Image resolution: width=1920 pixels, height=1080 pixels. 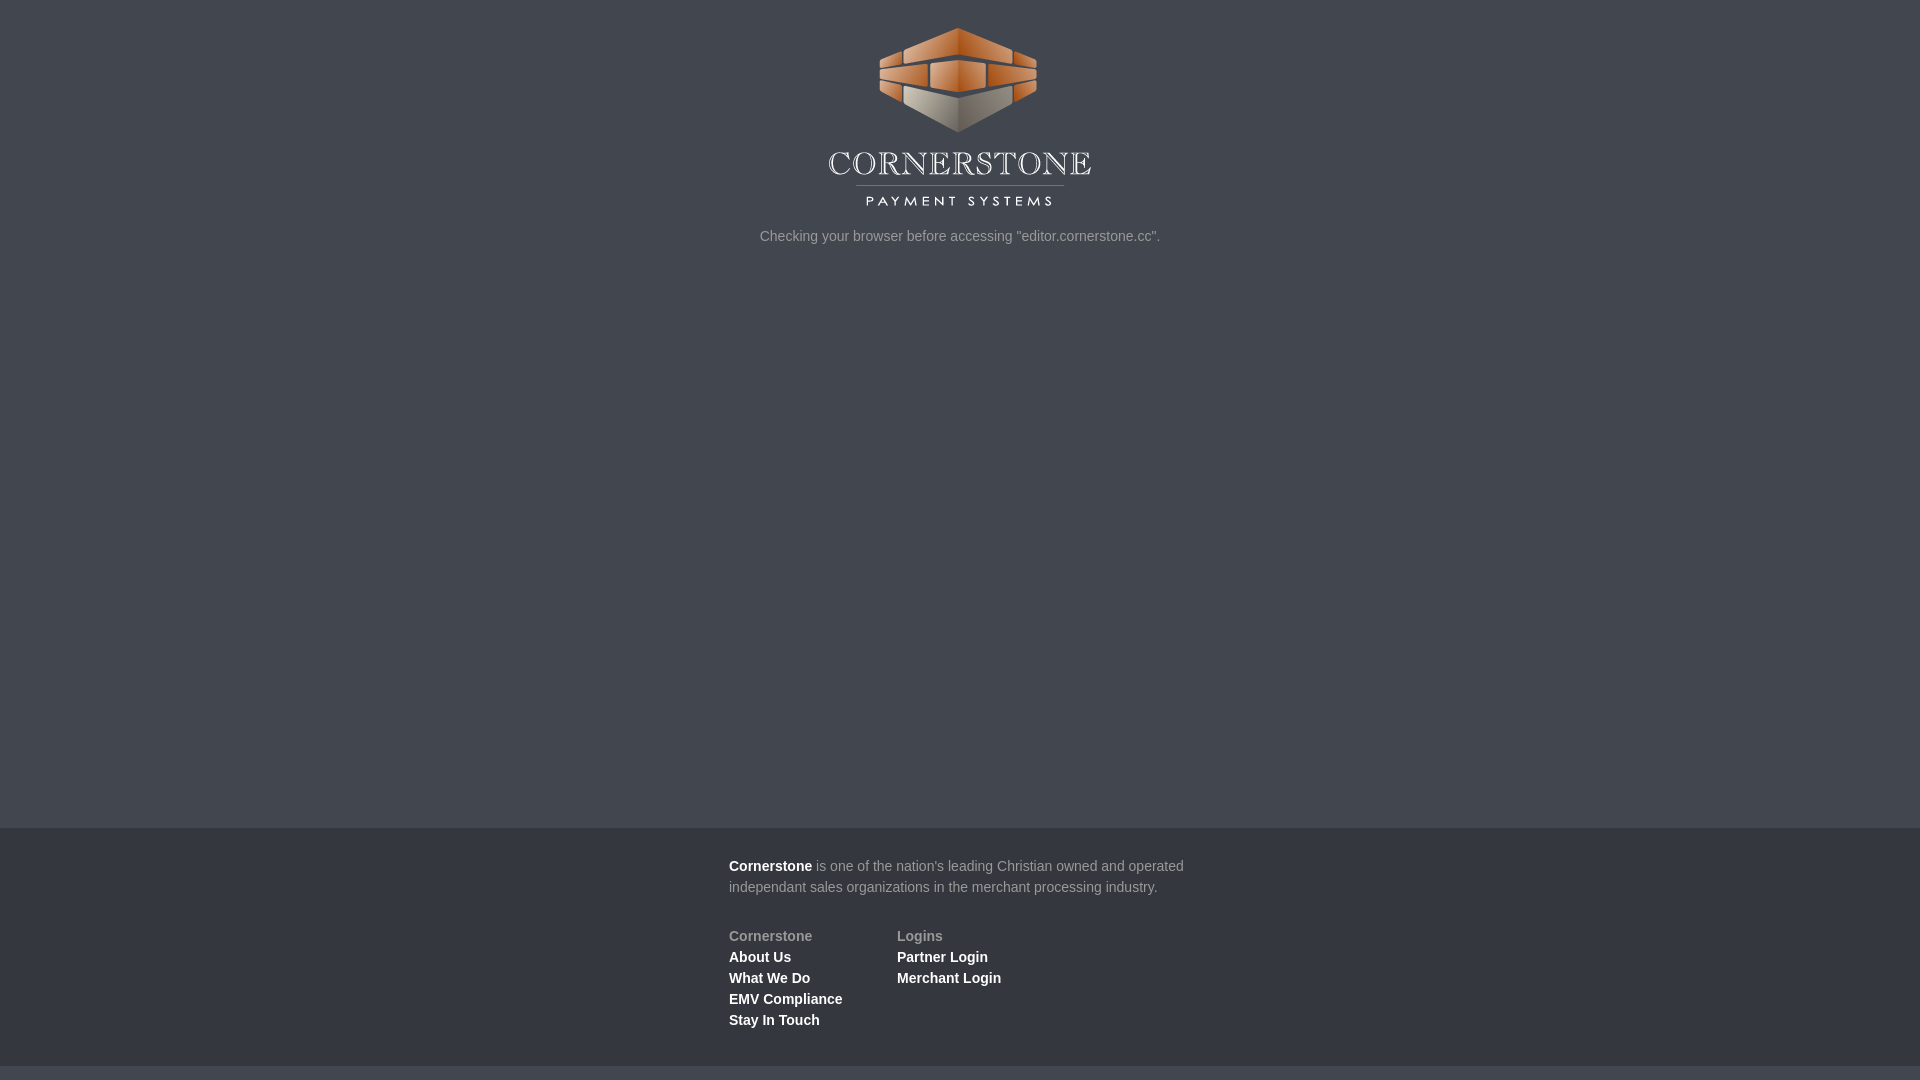 I want to click on Stay In Touch, so click(x=774, y=1020).